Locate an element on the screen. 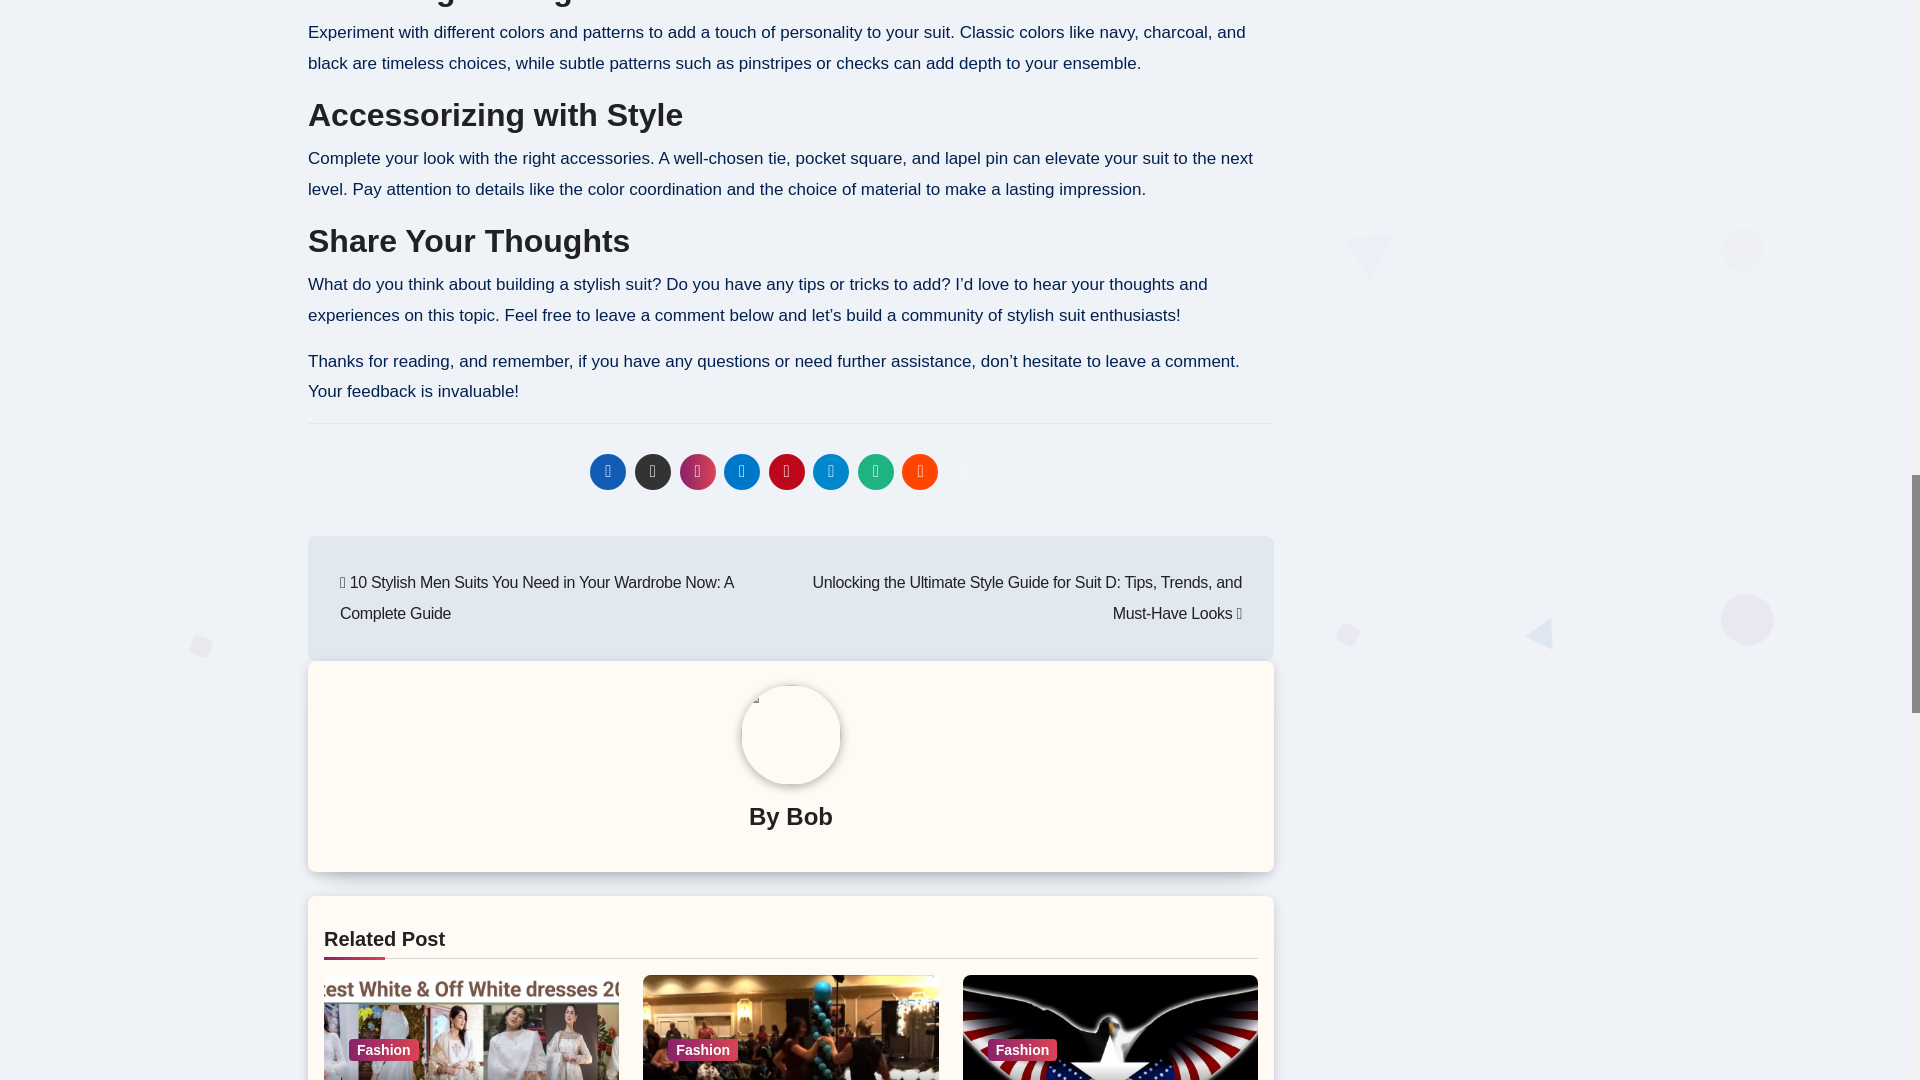 The image size is (1920, 1080). Fashion is located at coordinates (384, 1049).